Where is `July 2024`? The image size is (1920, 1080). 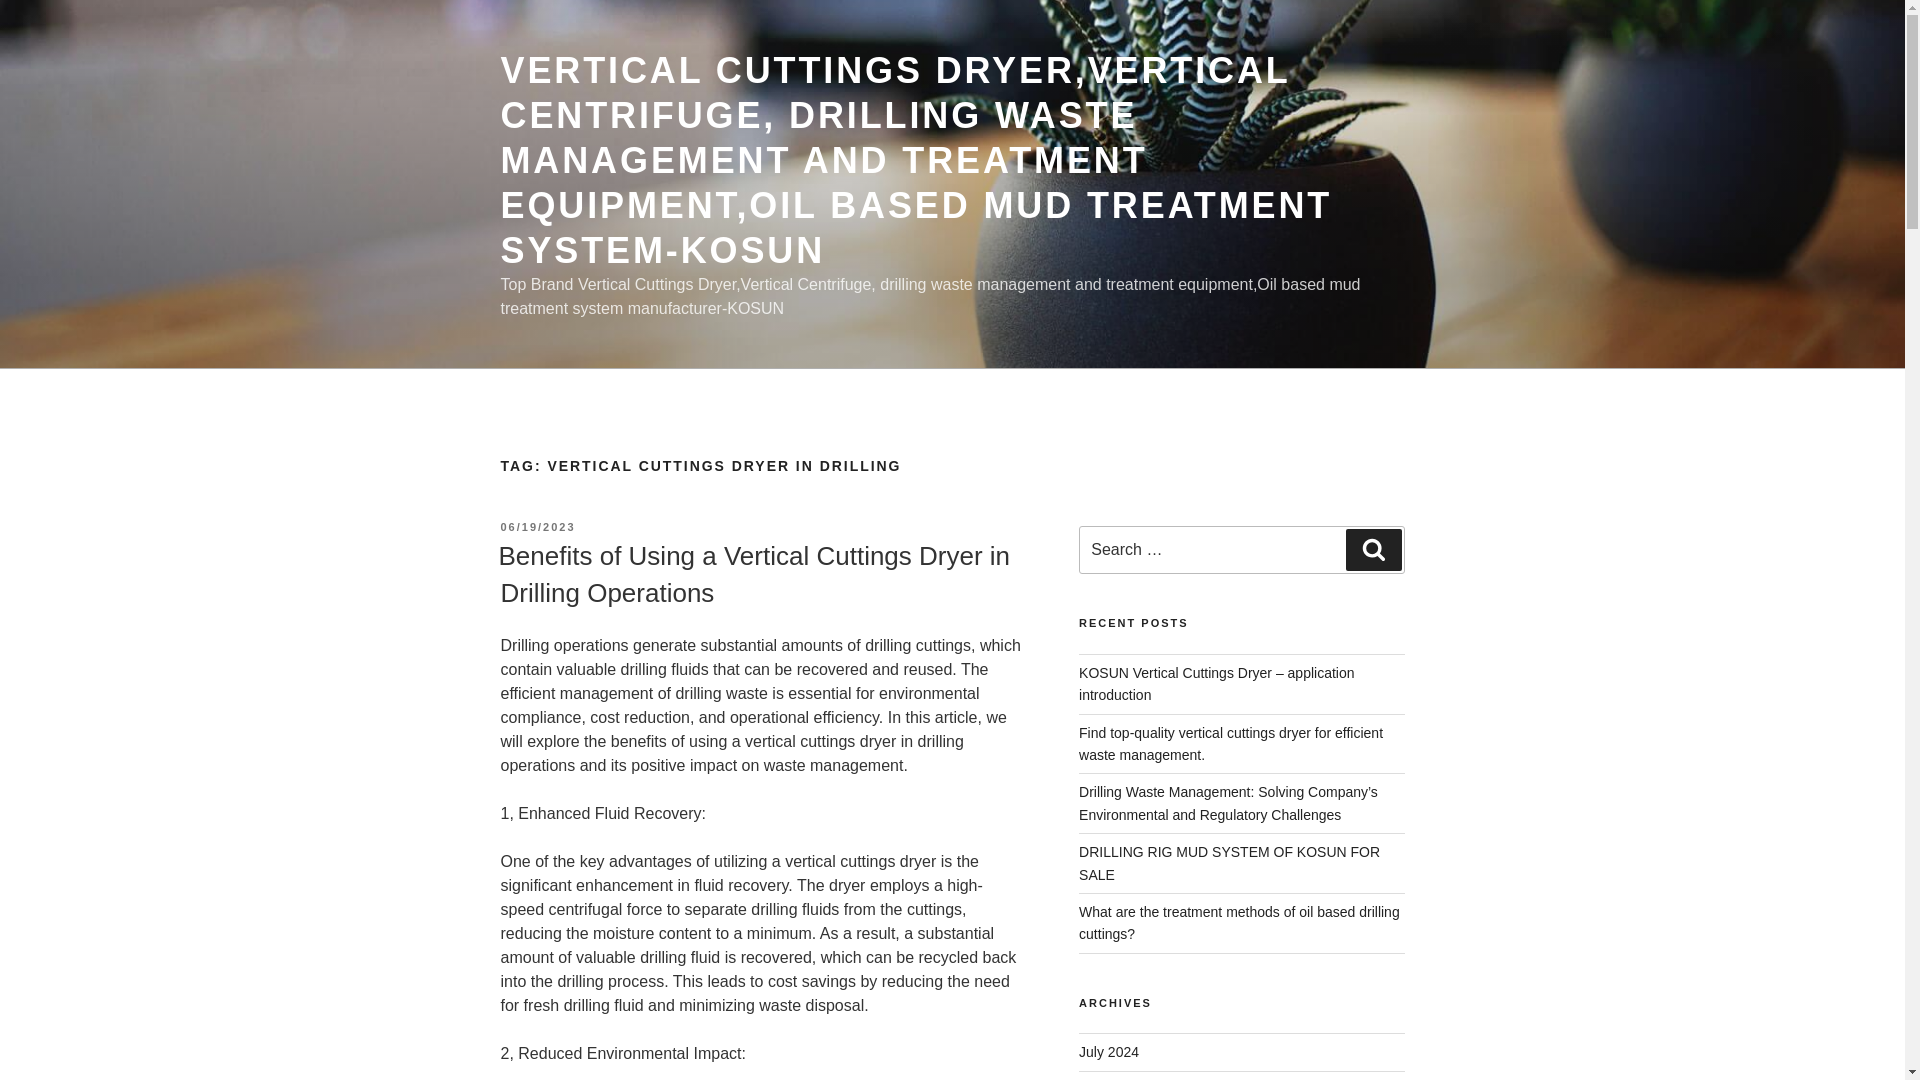
July 2024 is located at coordinates (1108, 1052).